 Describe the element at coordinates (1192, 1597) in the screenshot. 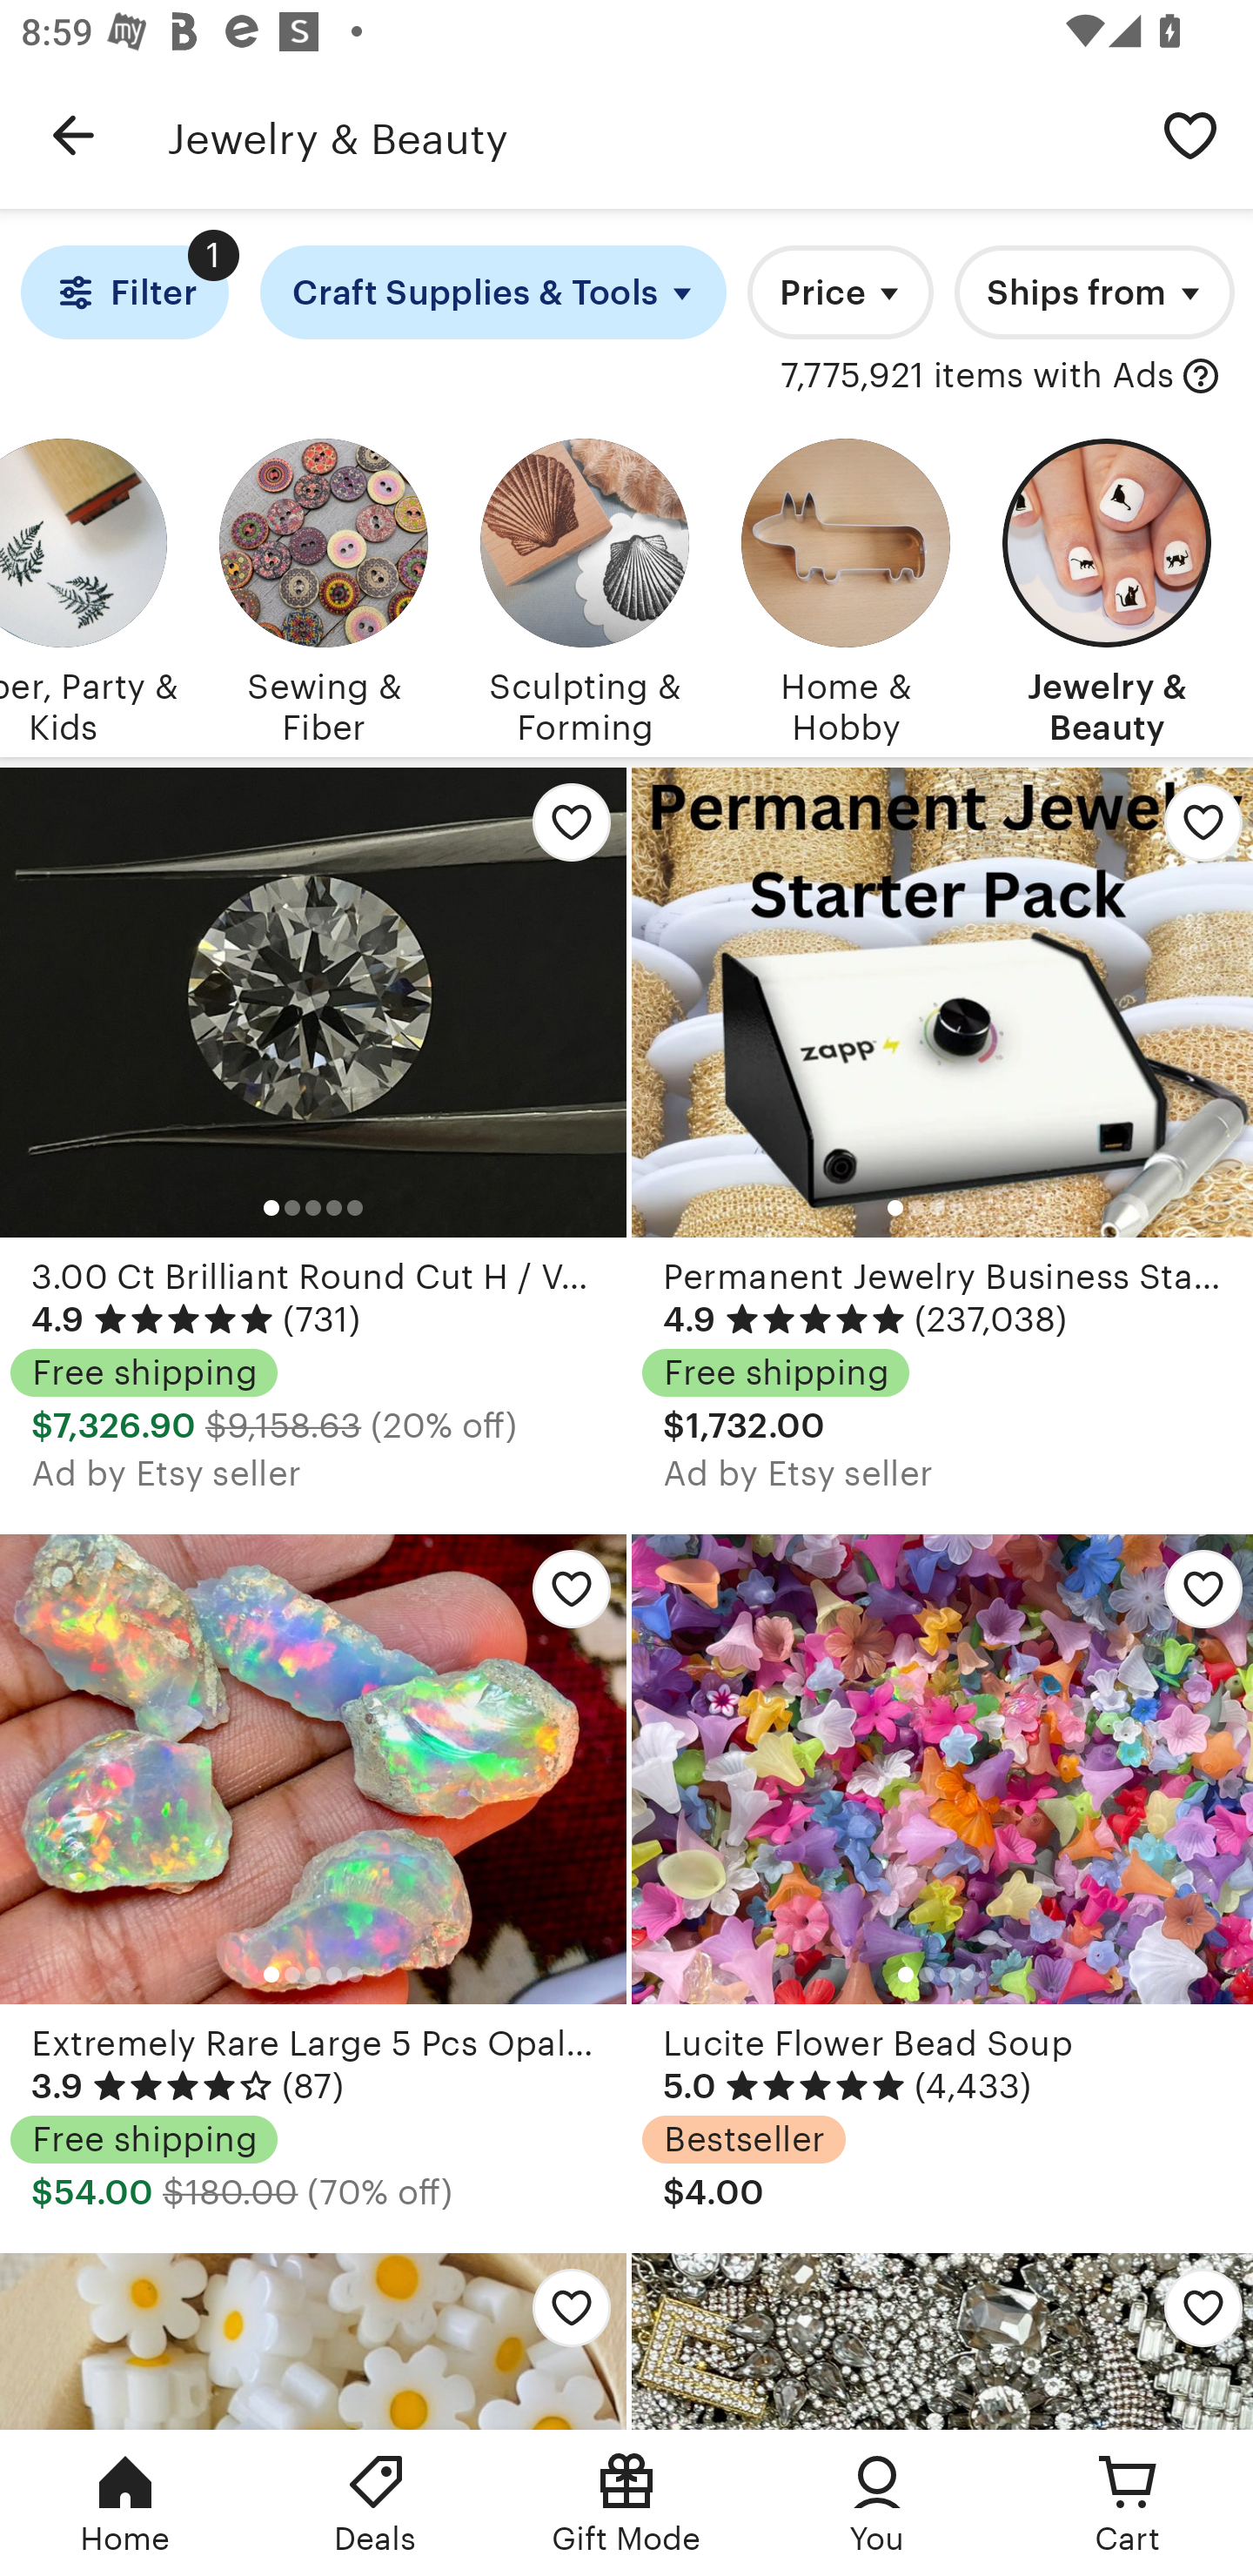

I see `Add Lucite Flower Bead Soup to favorites` at that location.